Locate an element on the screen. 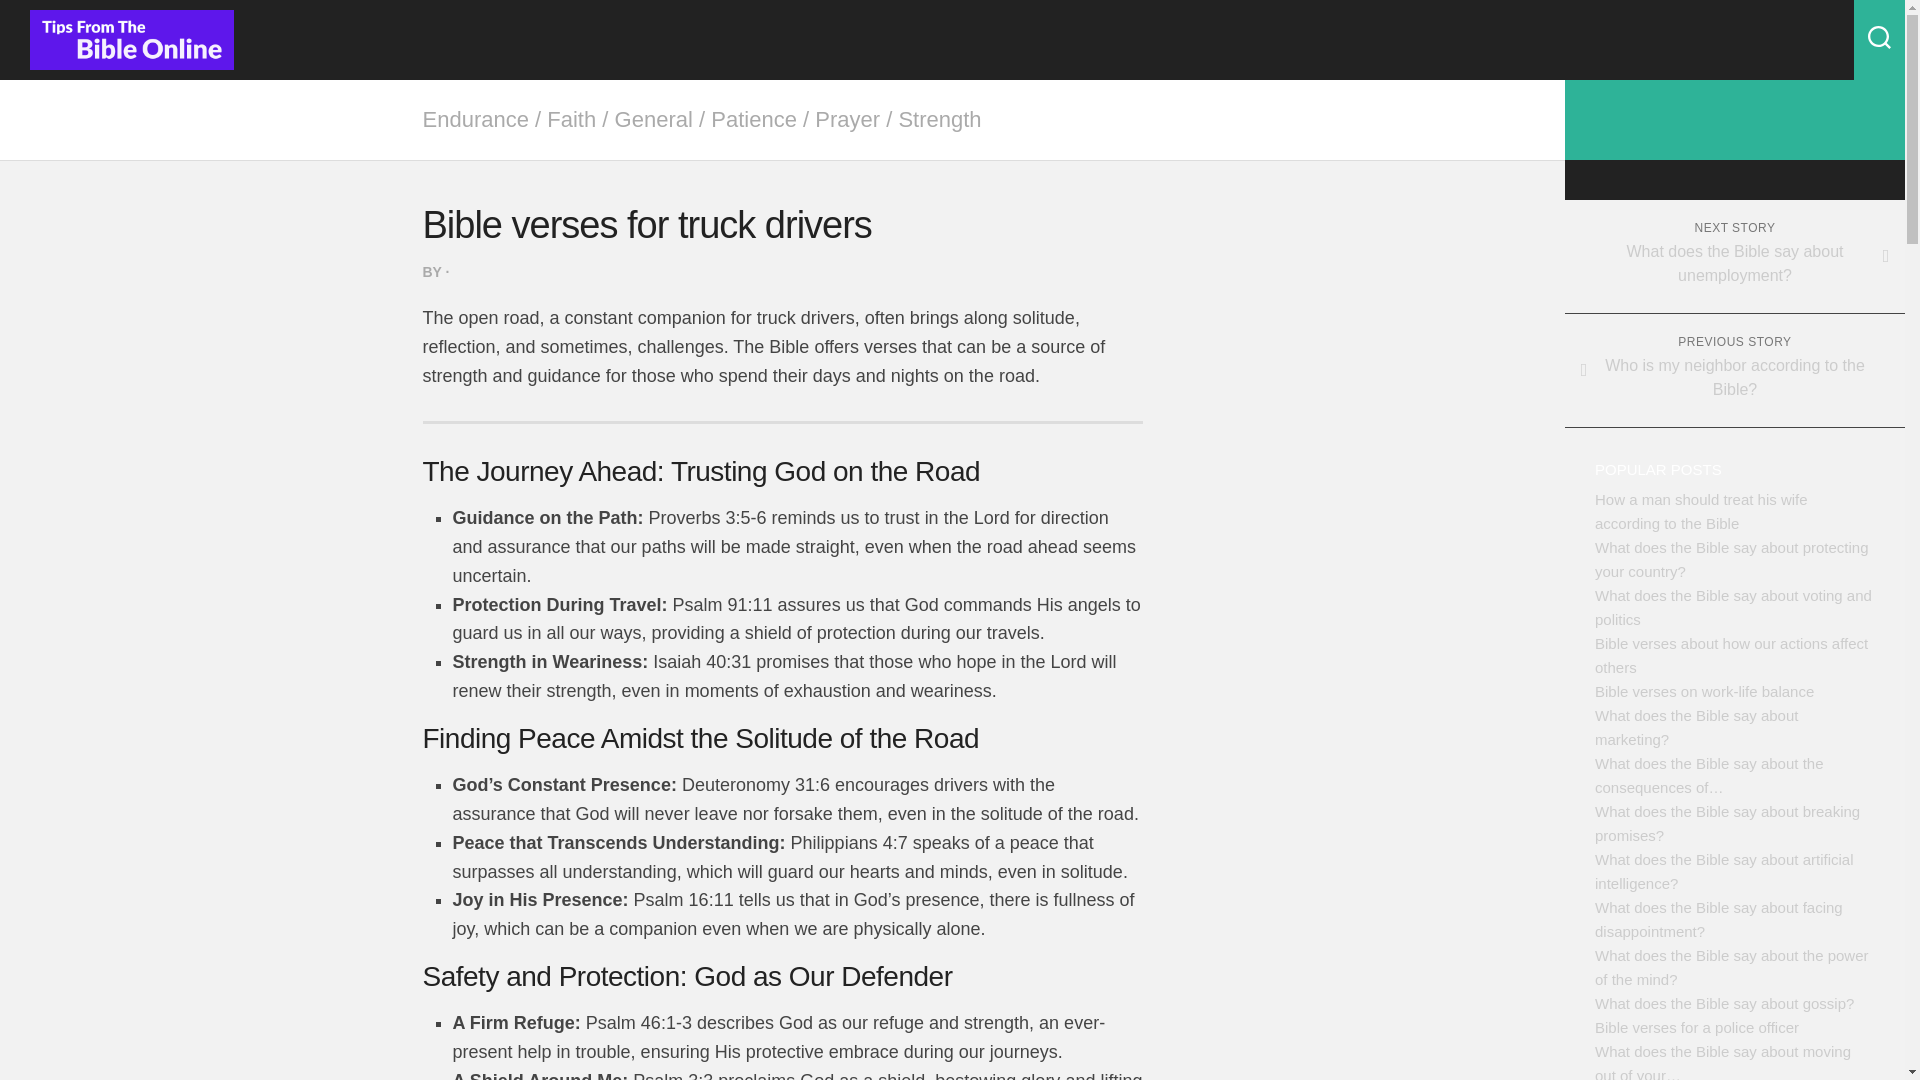 This screenshot has height=1080, width=1920. Patience is located at coordinates (753, 118).